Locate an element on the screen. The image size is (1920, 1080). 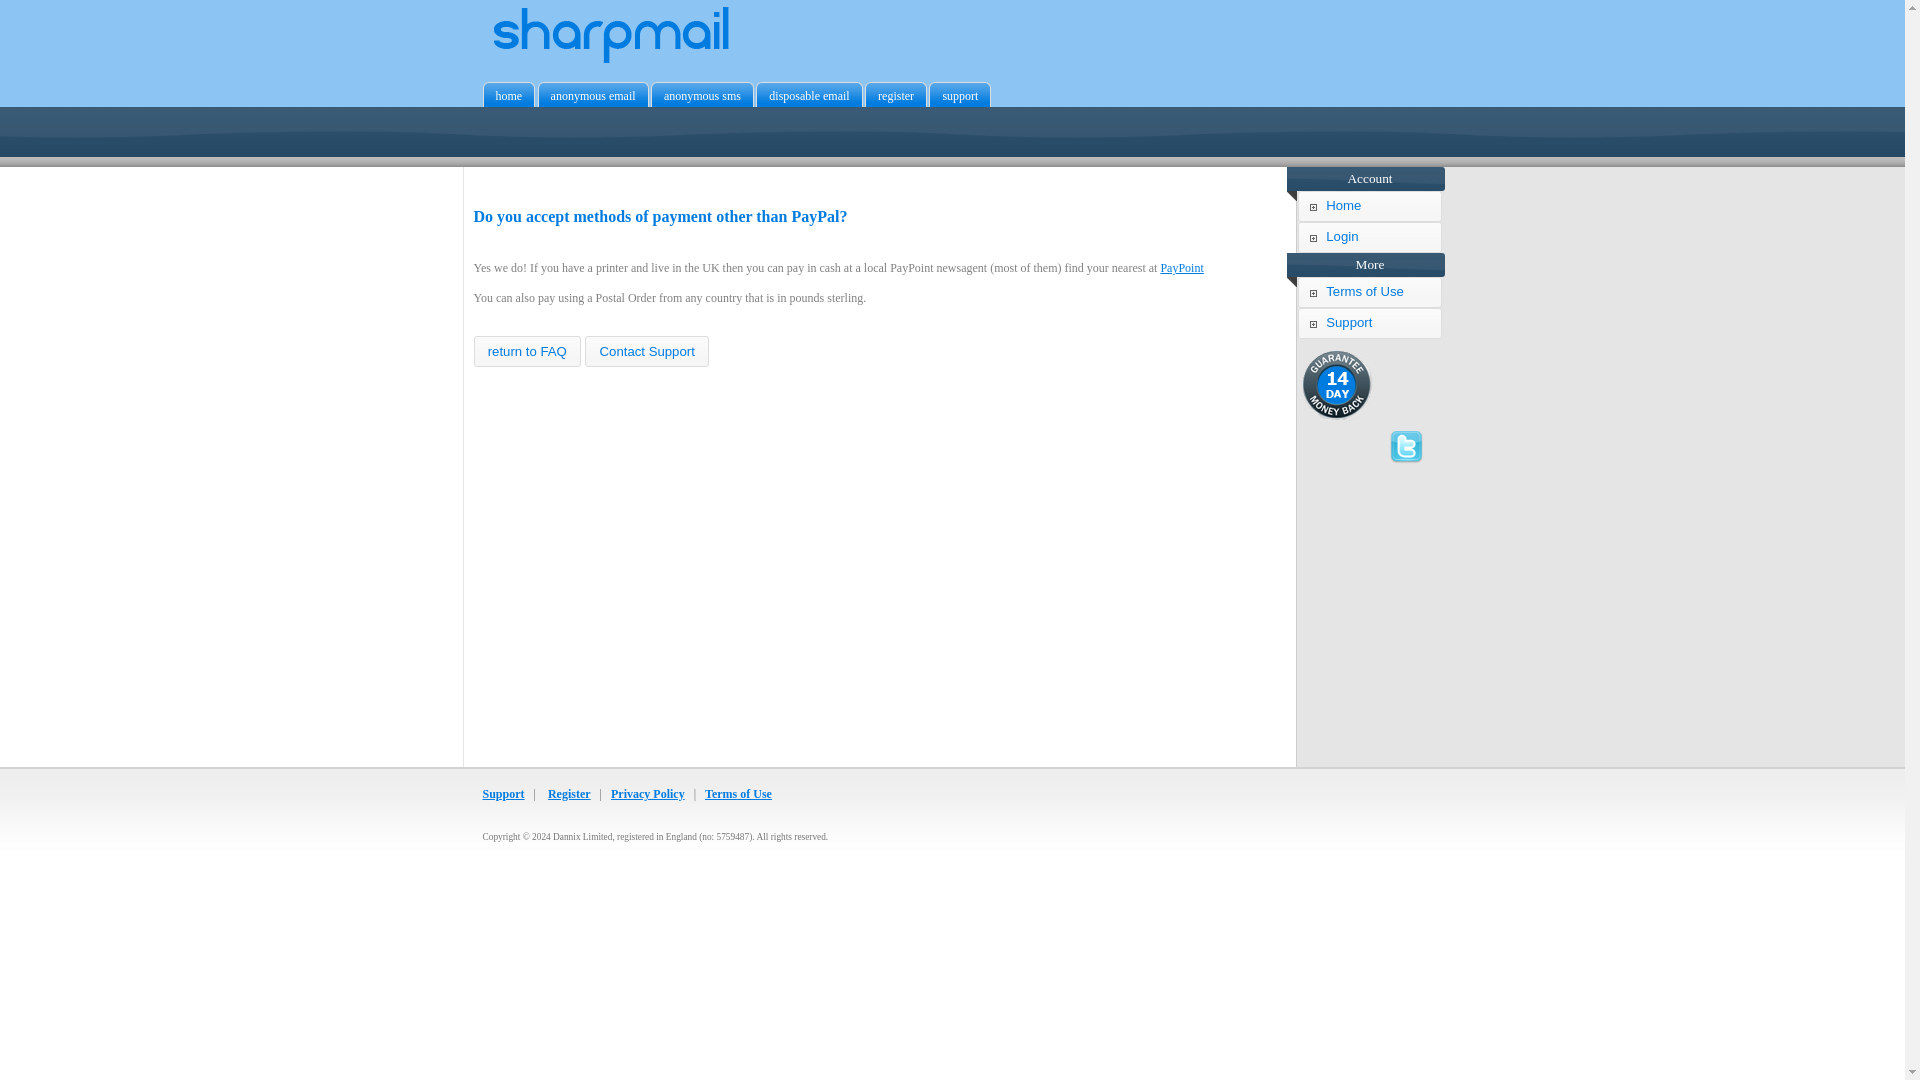
Home is located at coordinates (1369, 206).